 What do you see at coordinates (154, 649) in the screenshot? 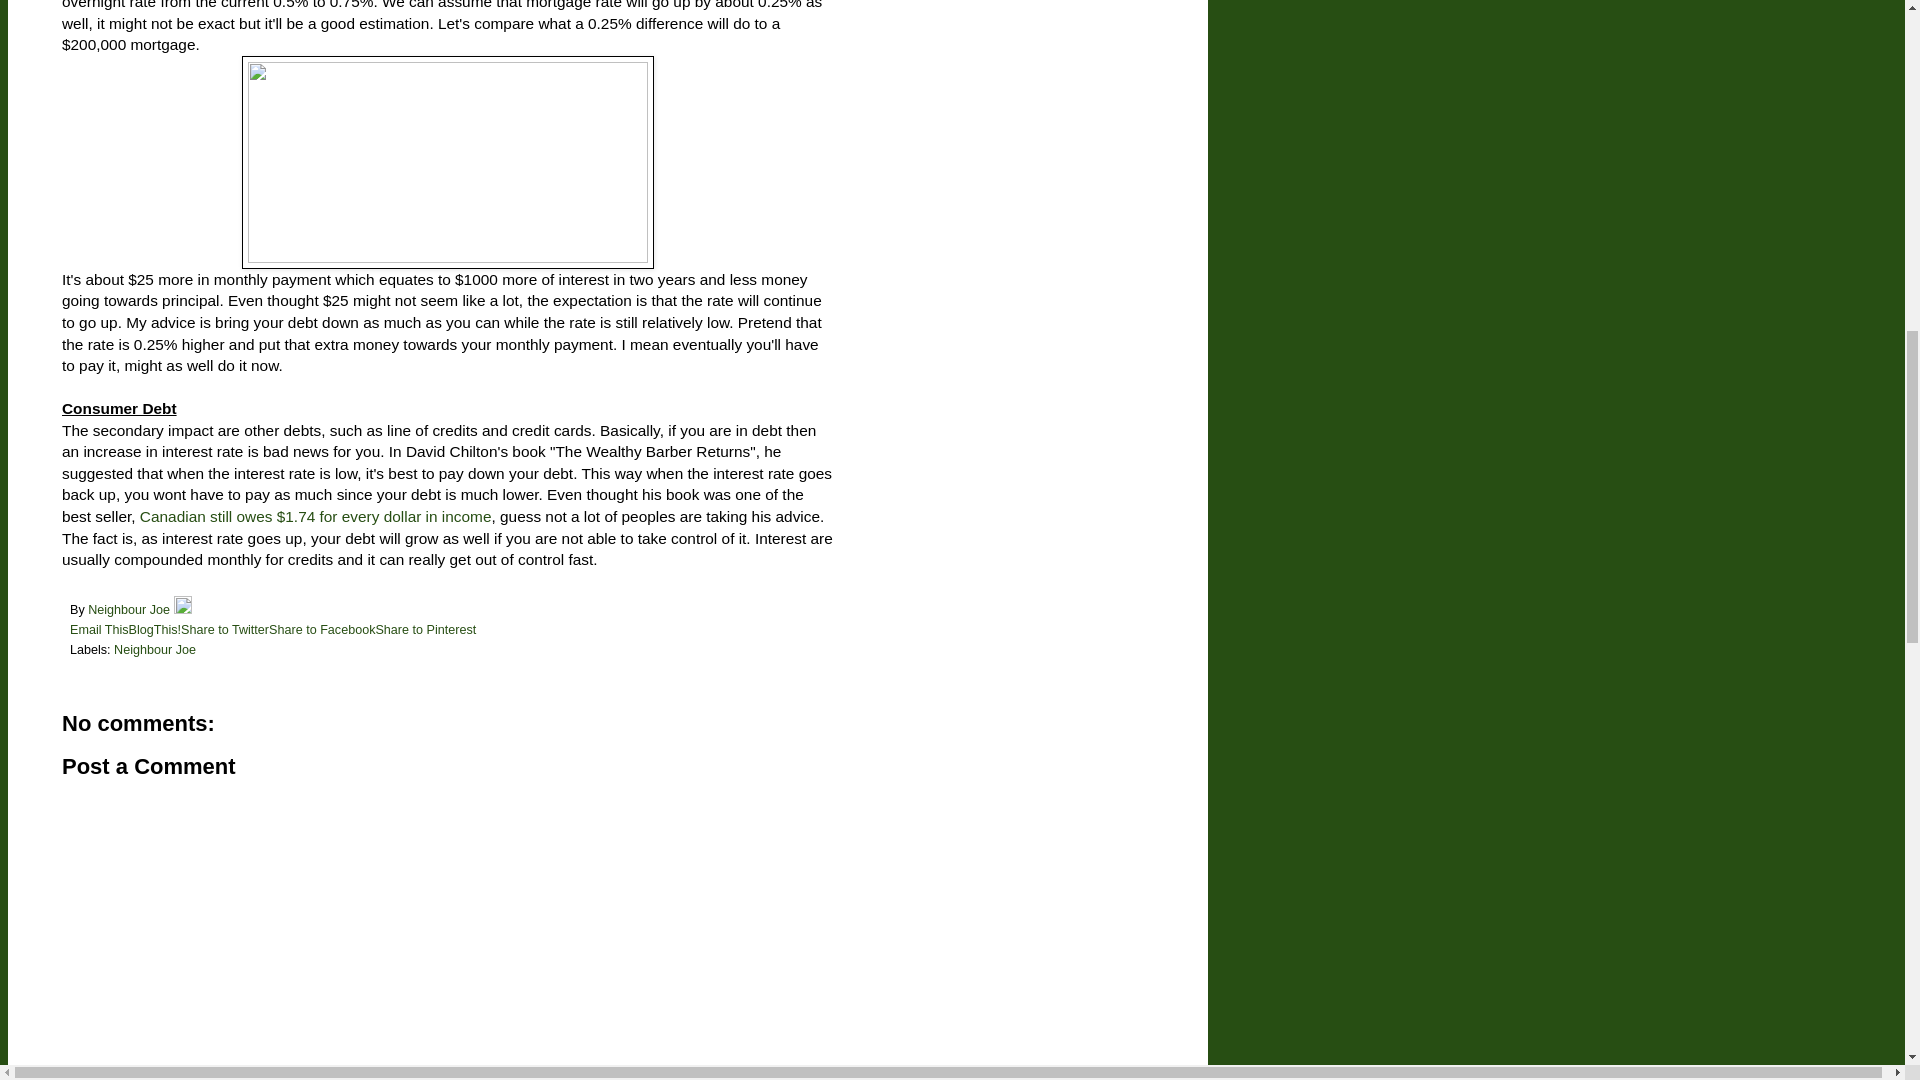
I see `Neighbour Joe` at bounding box center [154, 649].